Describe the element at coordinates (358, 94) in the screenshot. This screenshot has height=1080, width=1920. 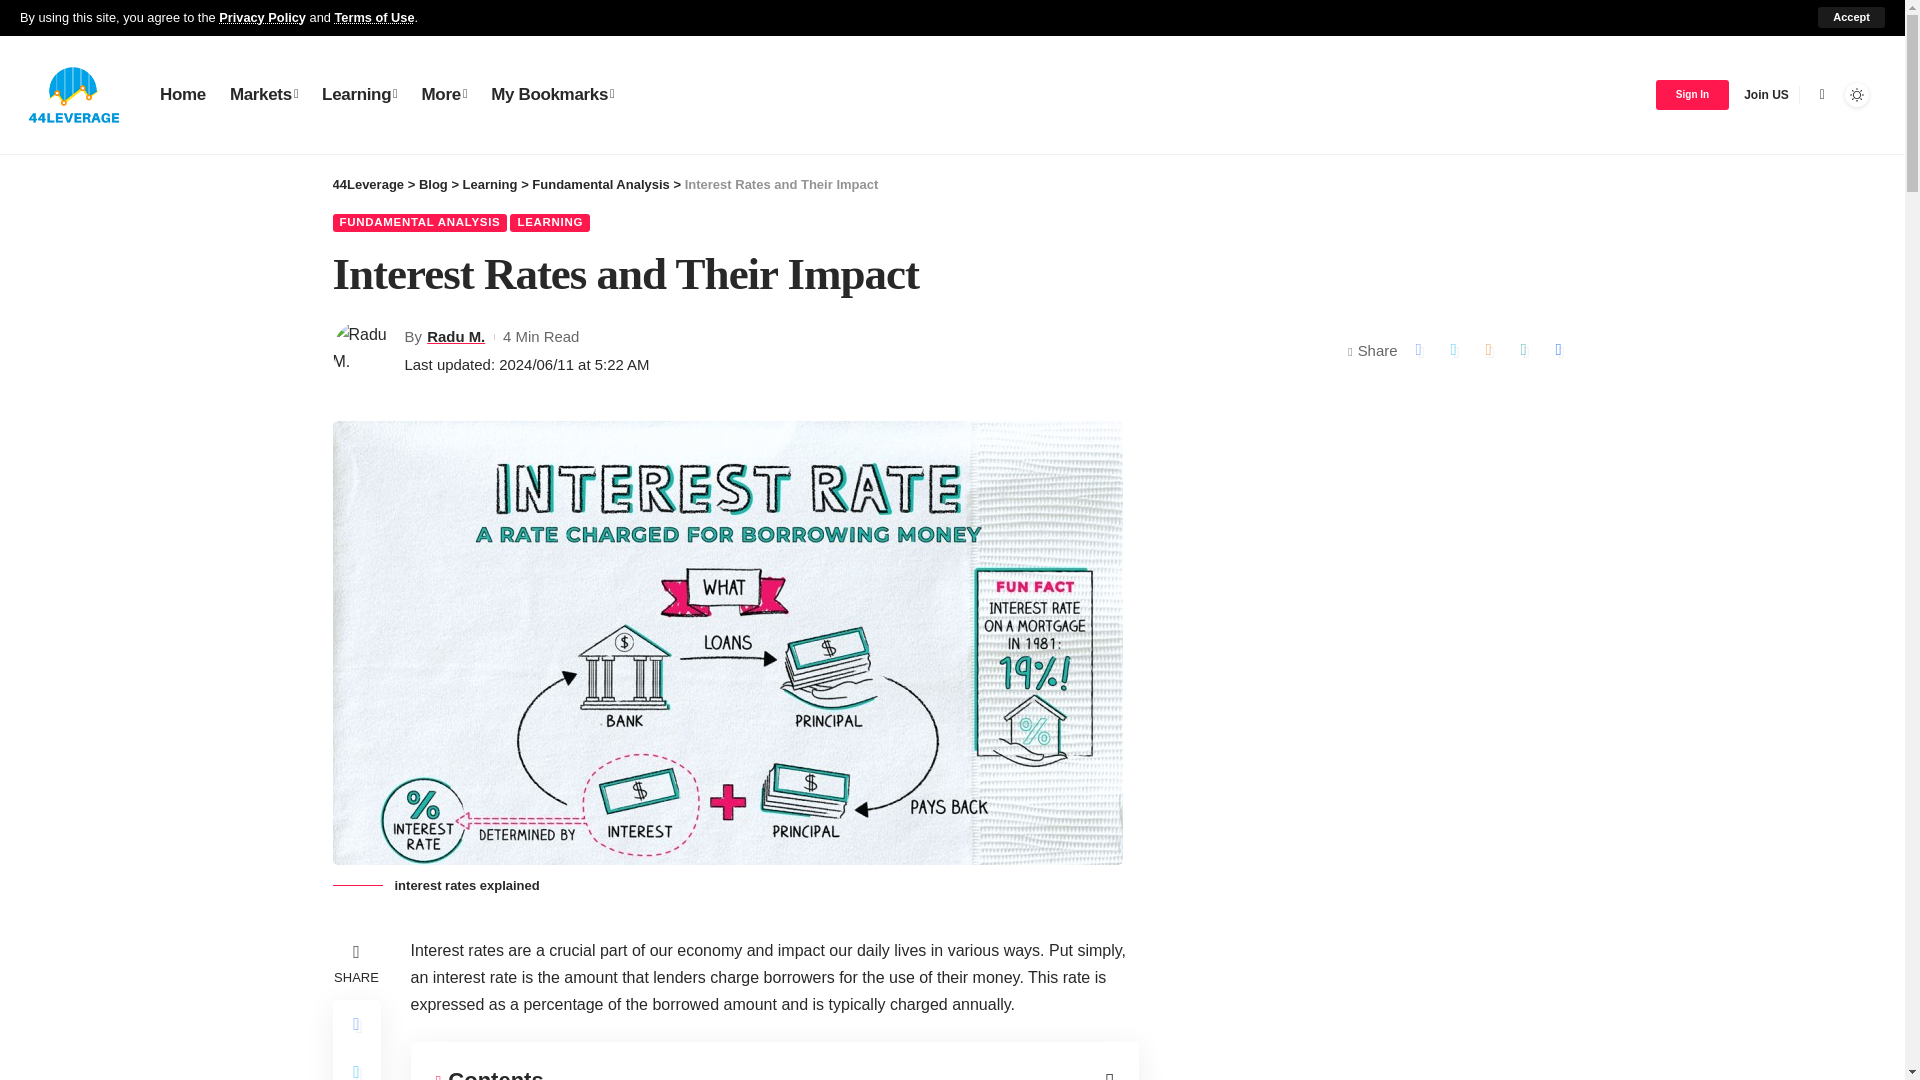
I see `Learning` at that location.